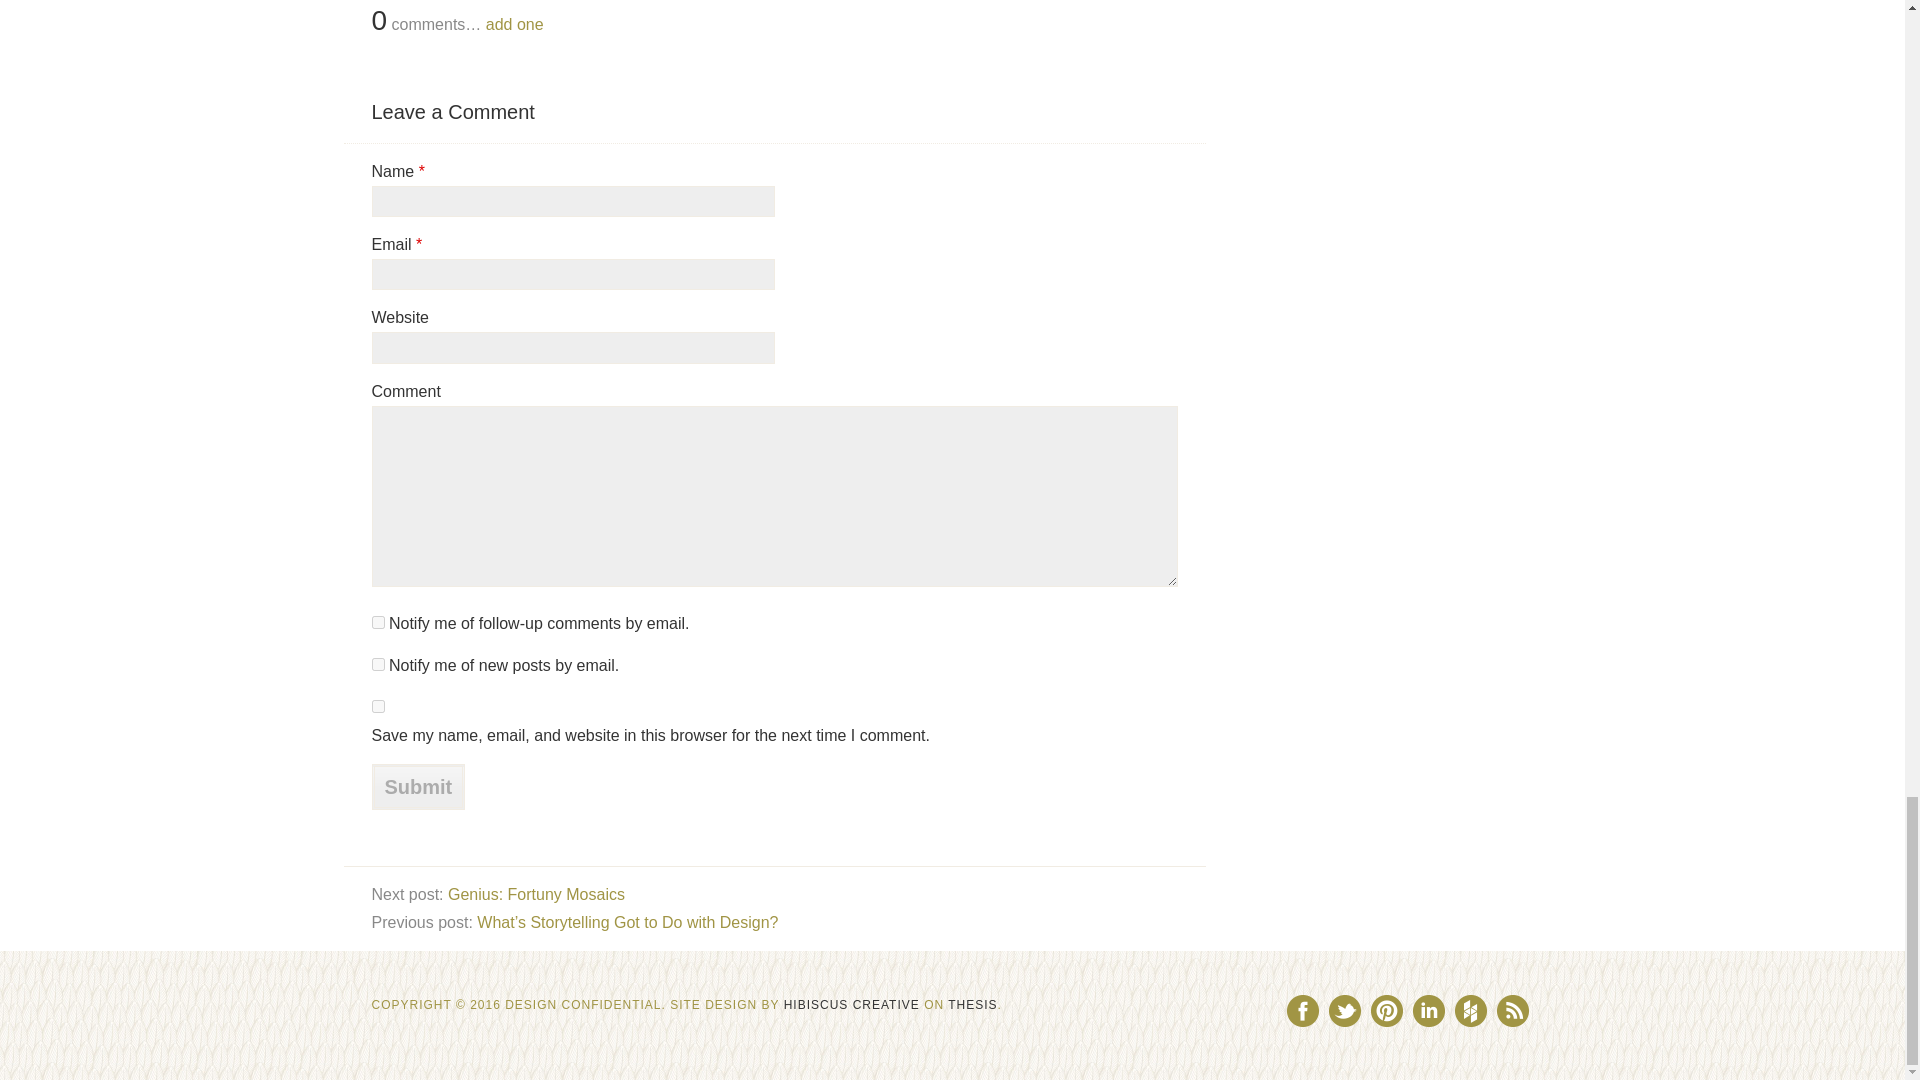  I want to click on Submit, so click(419, 786).